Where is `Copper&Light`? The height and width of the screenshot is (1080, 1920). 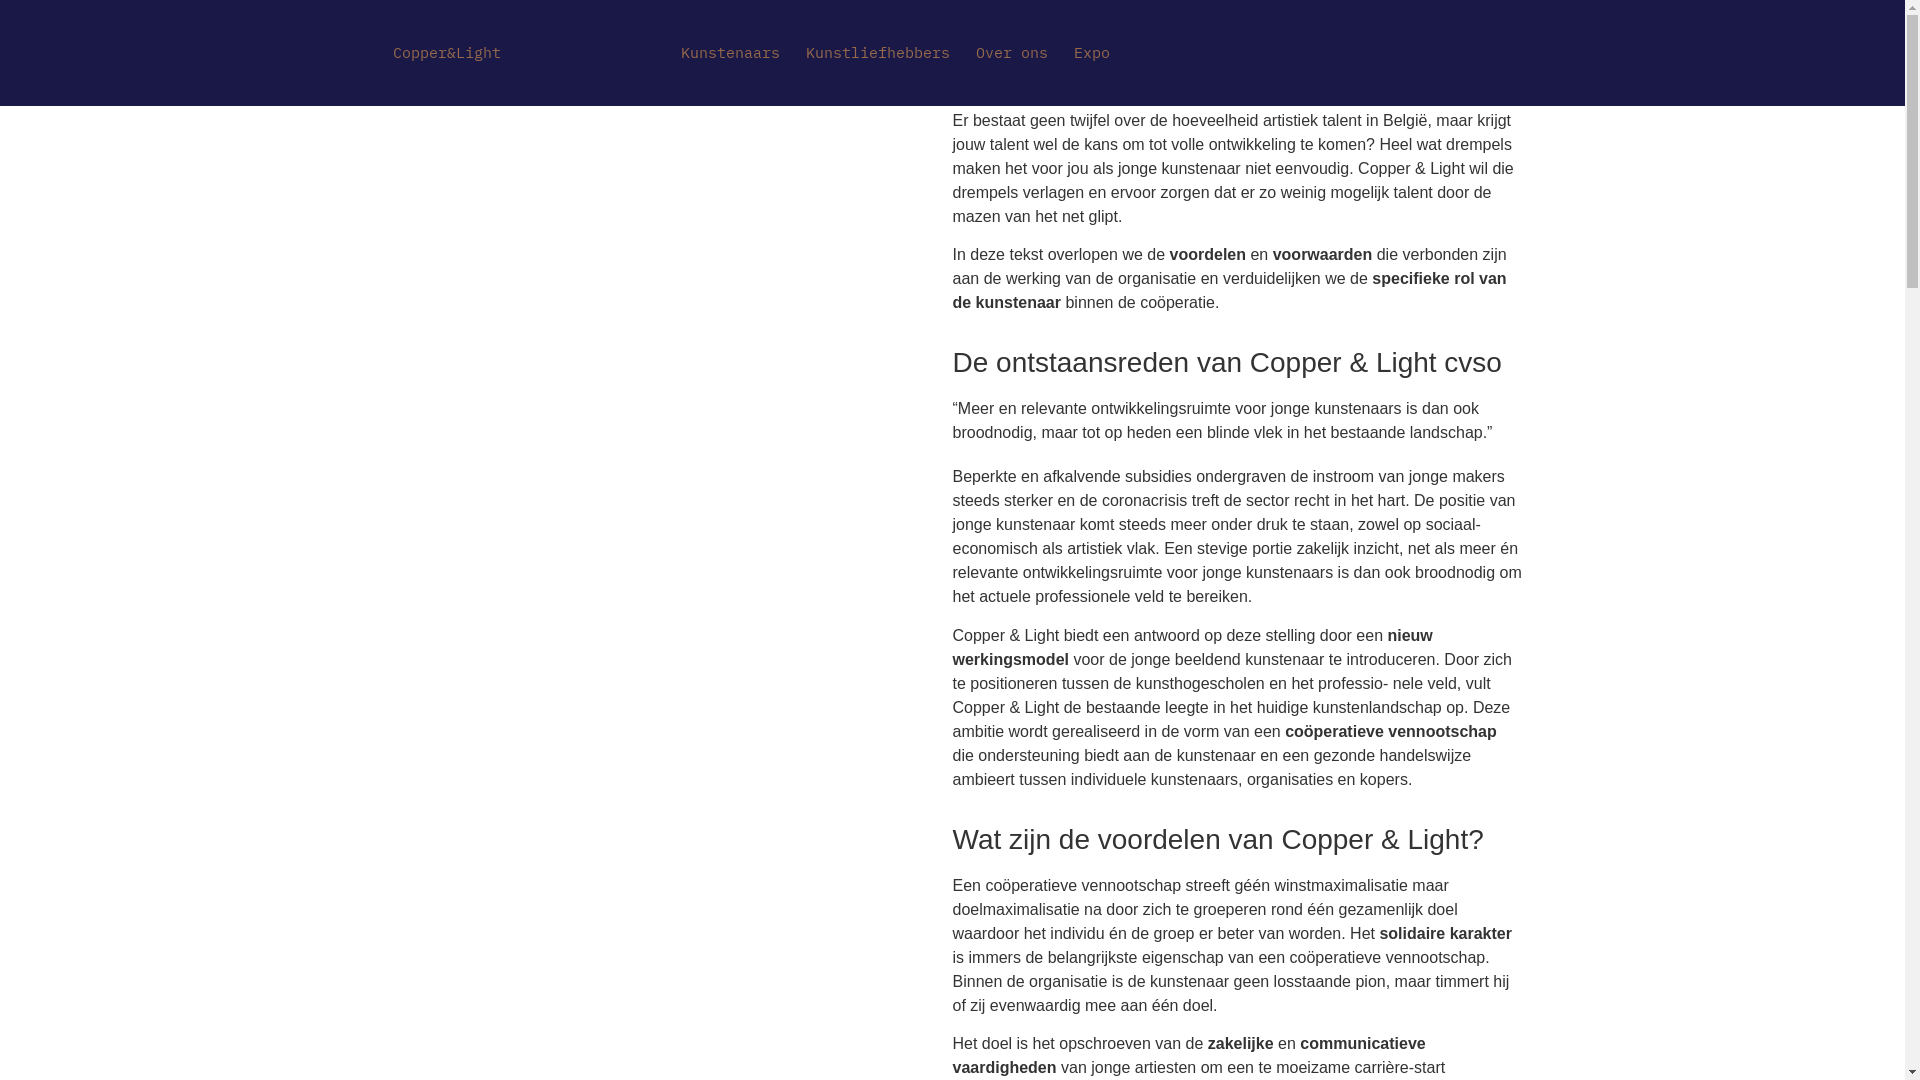 Copper&Light is located at coordinates (446, 52).